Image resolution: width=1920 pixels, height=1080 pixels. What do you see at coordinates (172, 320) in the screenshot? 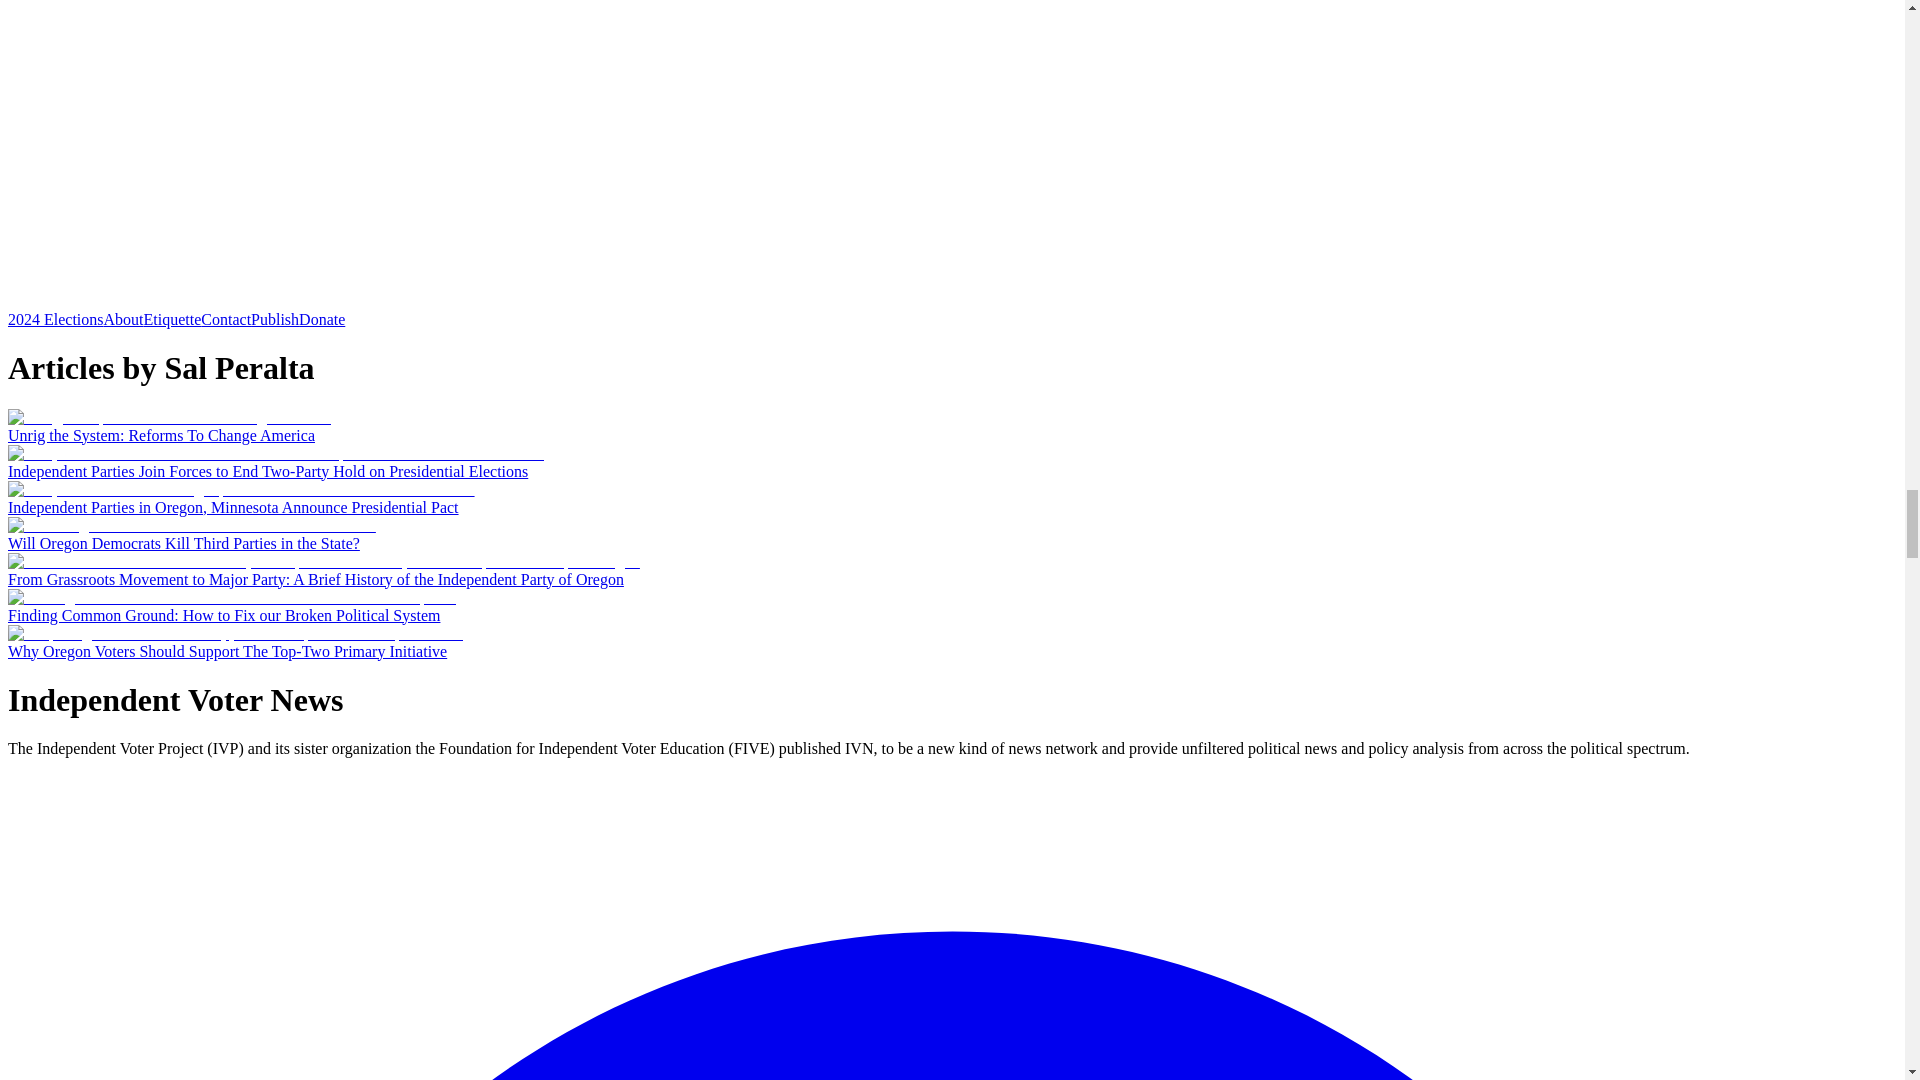
I see `Etiquette` at bounding box center [172, 320].